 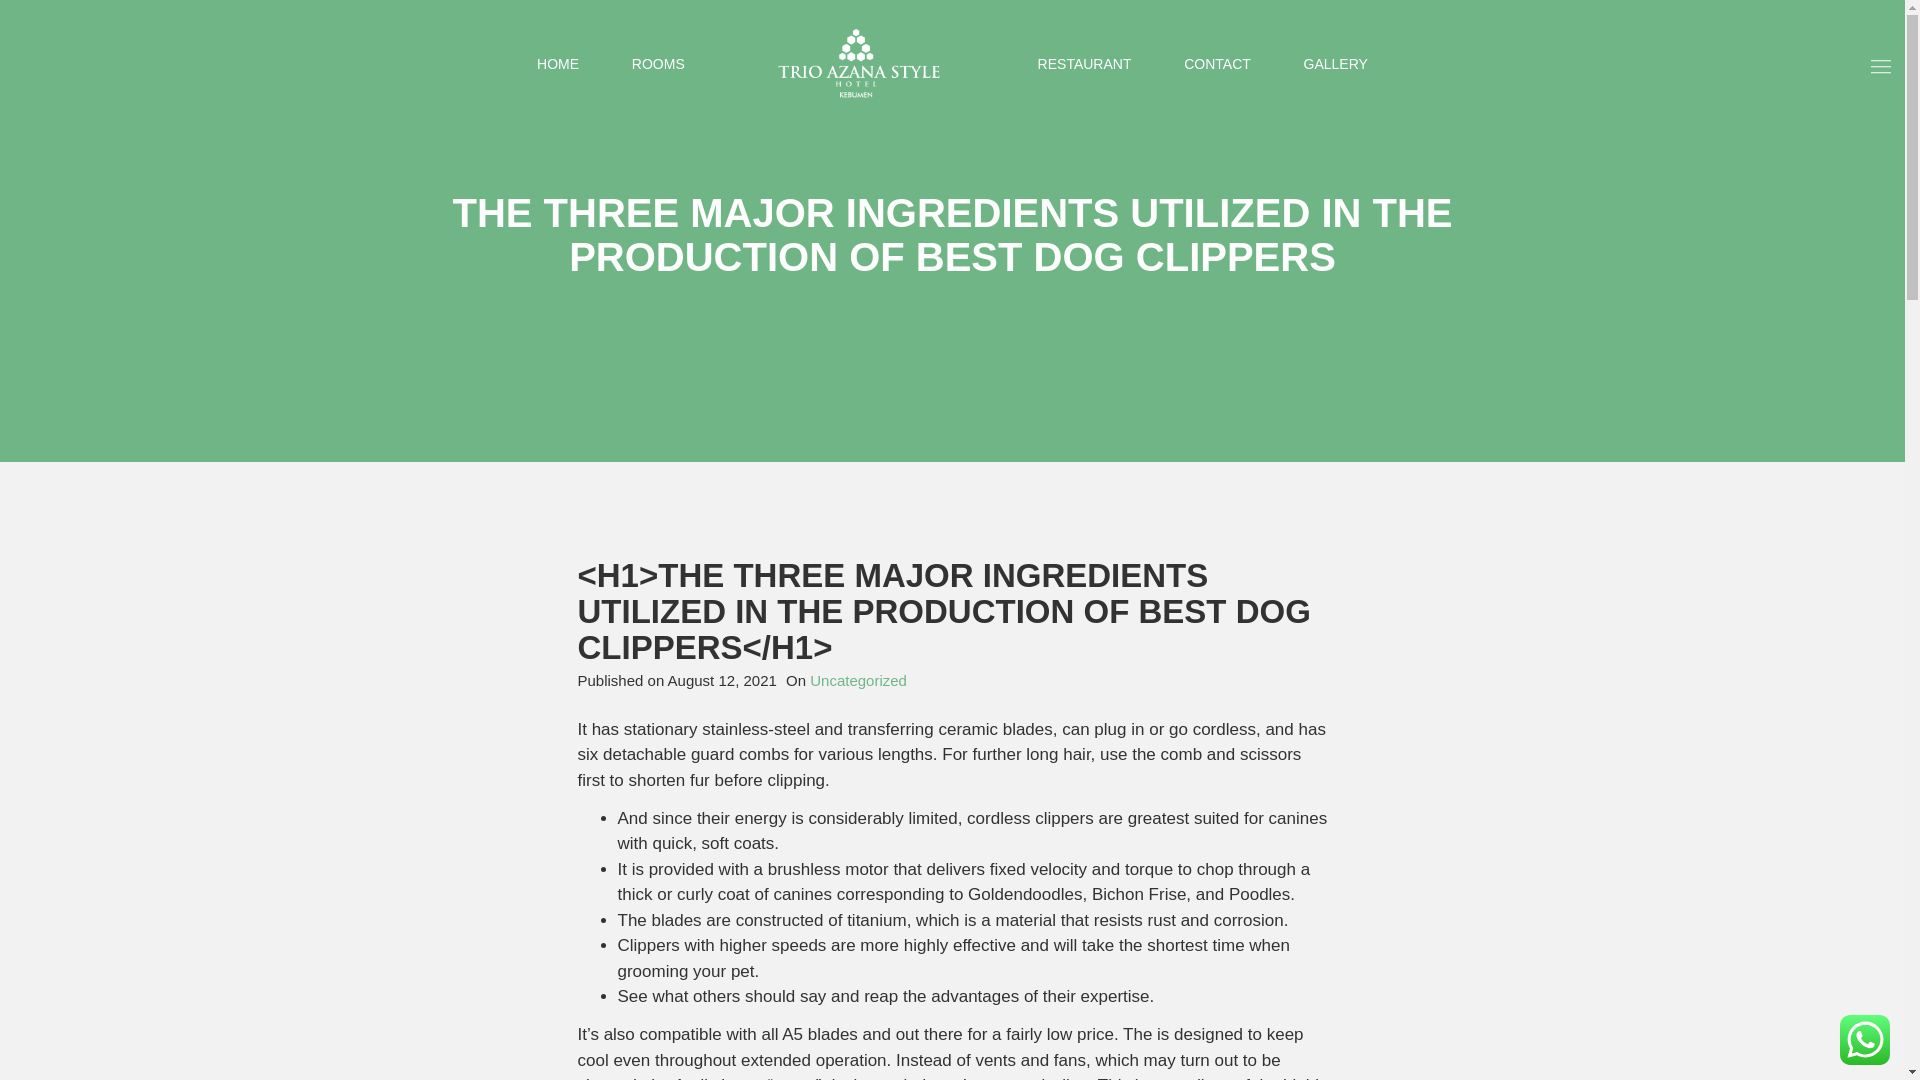 What do you see at coordinates (658, 64) in the screenshot?
I see `ROOMS` at bounding box center [658, 64].